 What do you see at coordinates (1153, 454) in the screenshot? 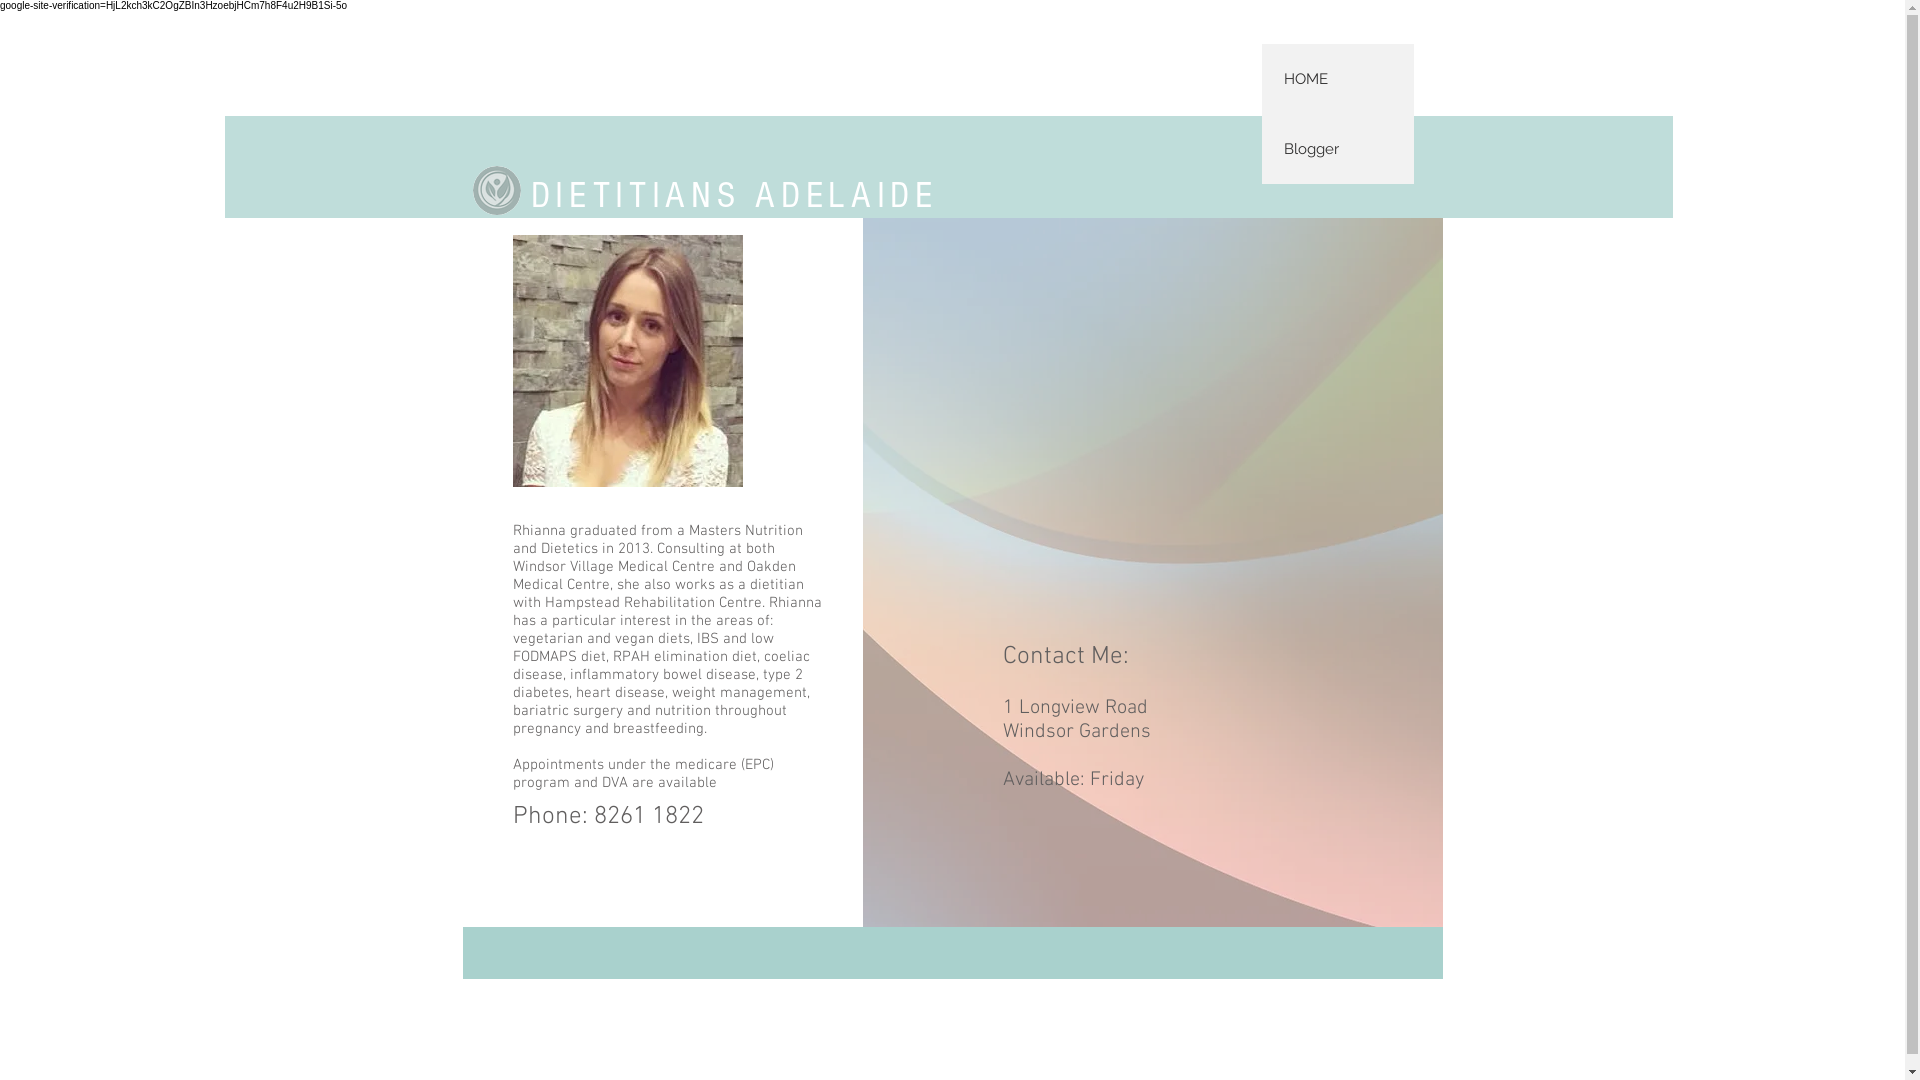
I see `Google Maps` at bounding box center [1153, 454].